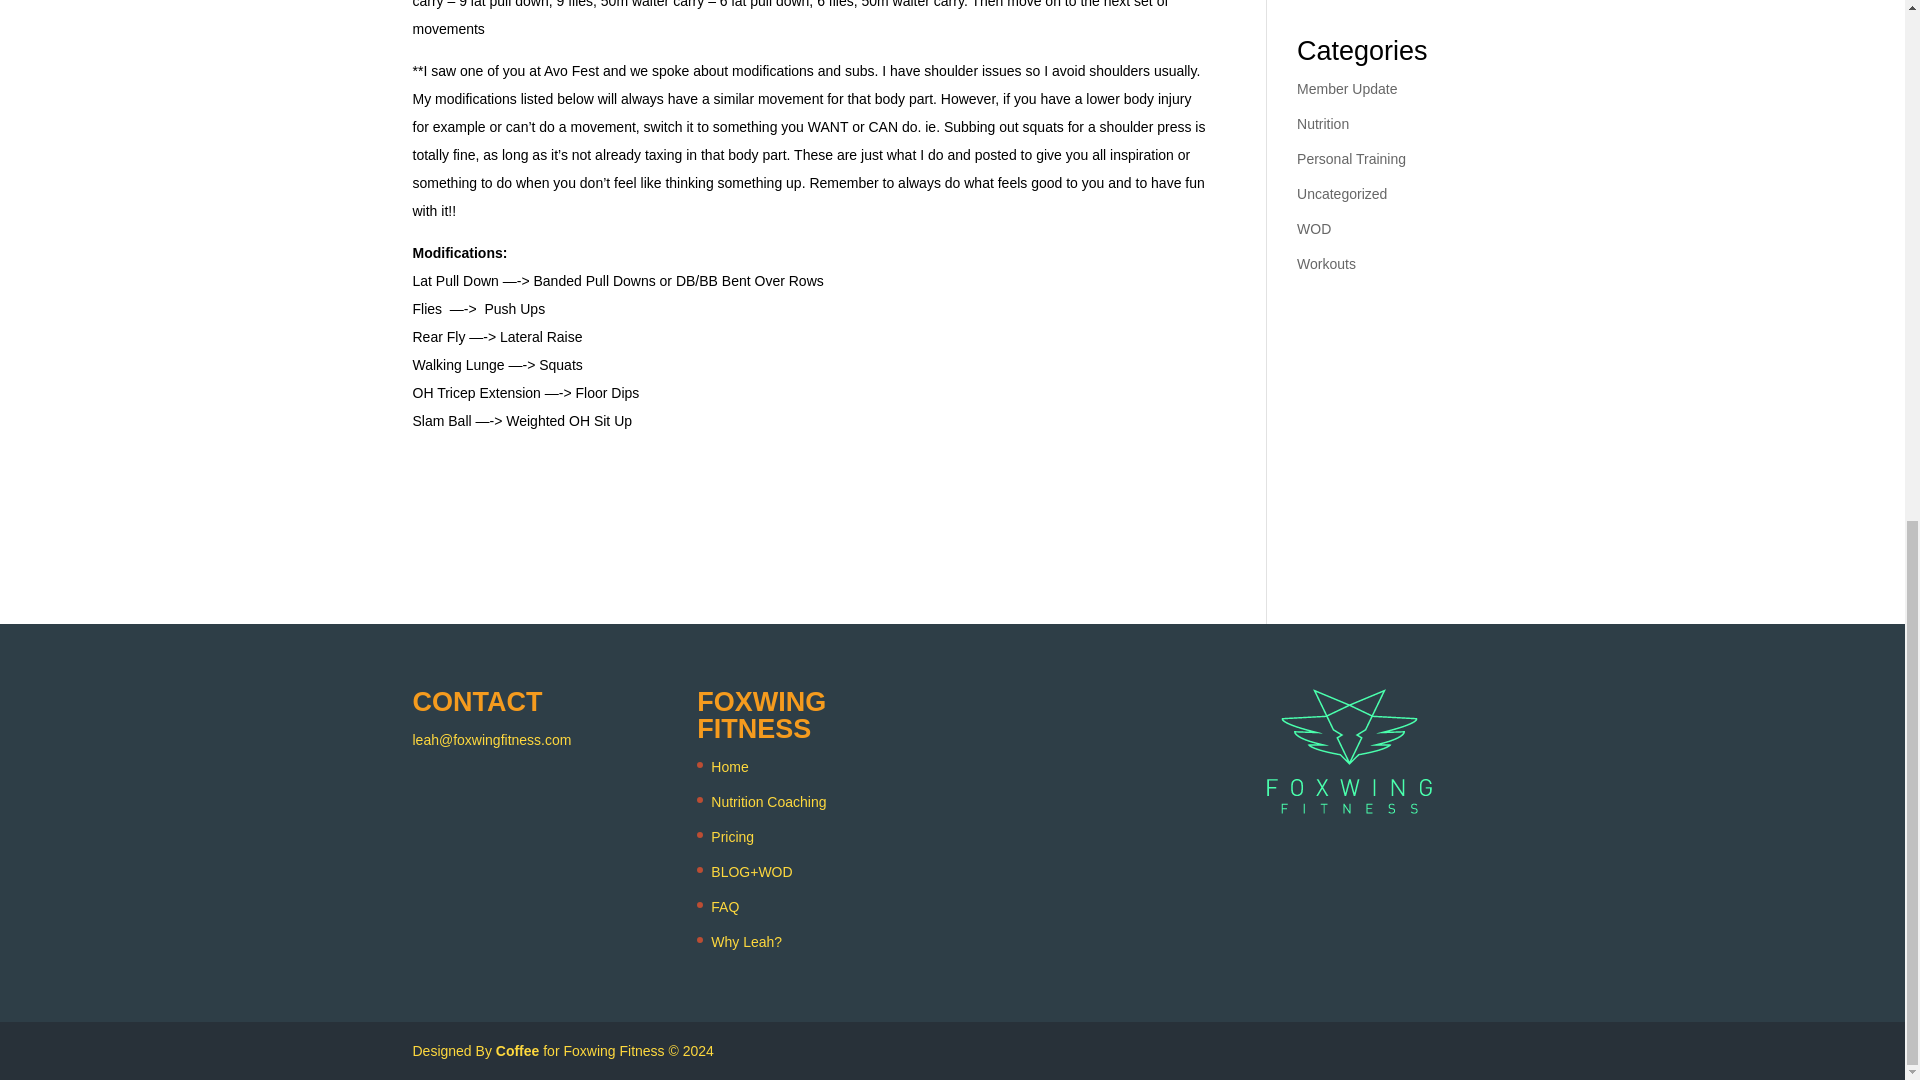  Describe the element at coordinates (1342, 193) in the screenshot. I see `Uncategorized` at that location.